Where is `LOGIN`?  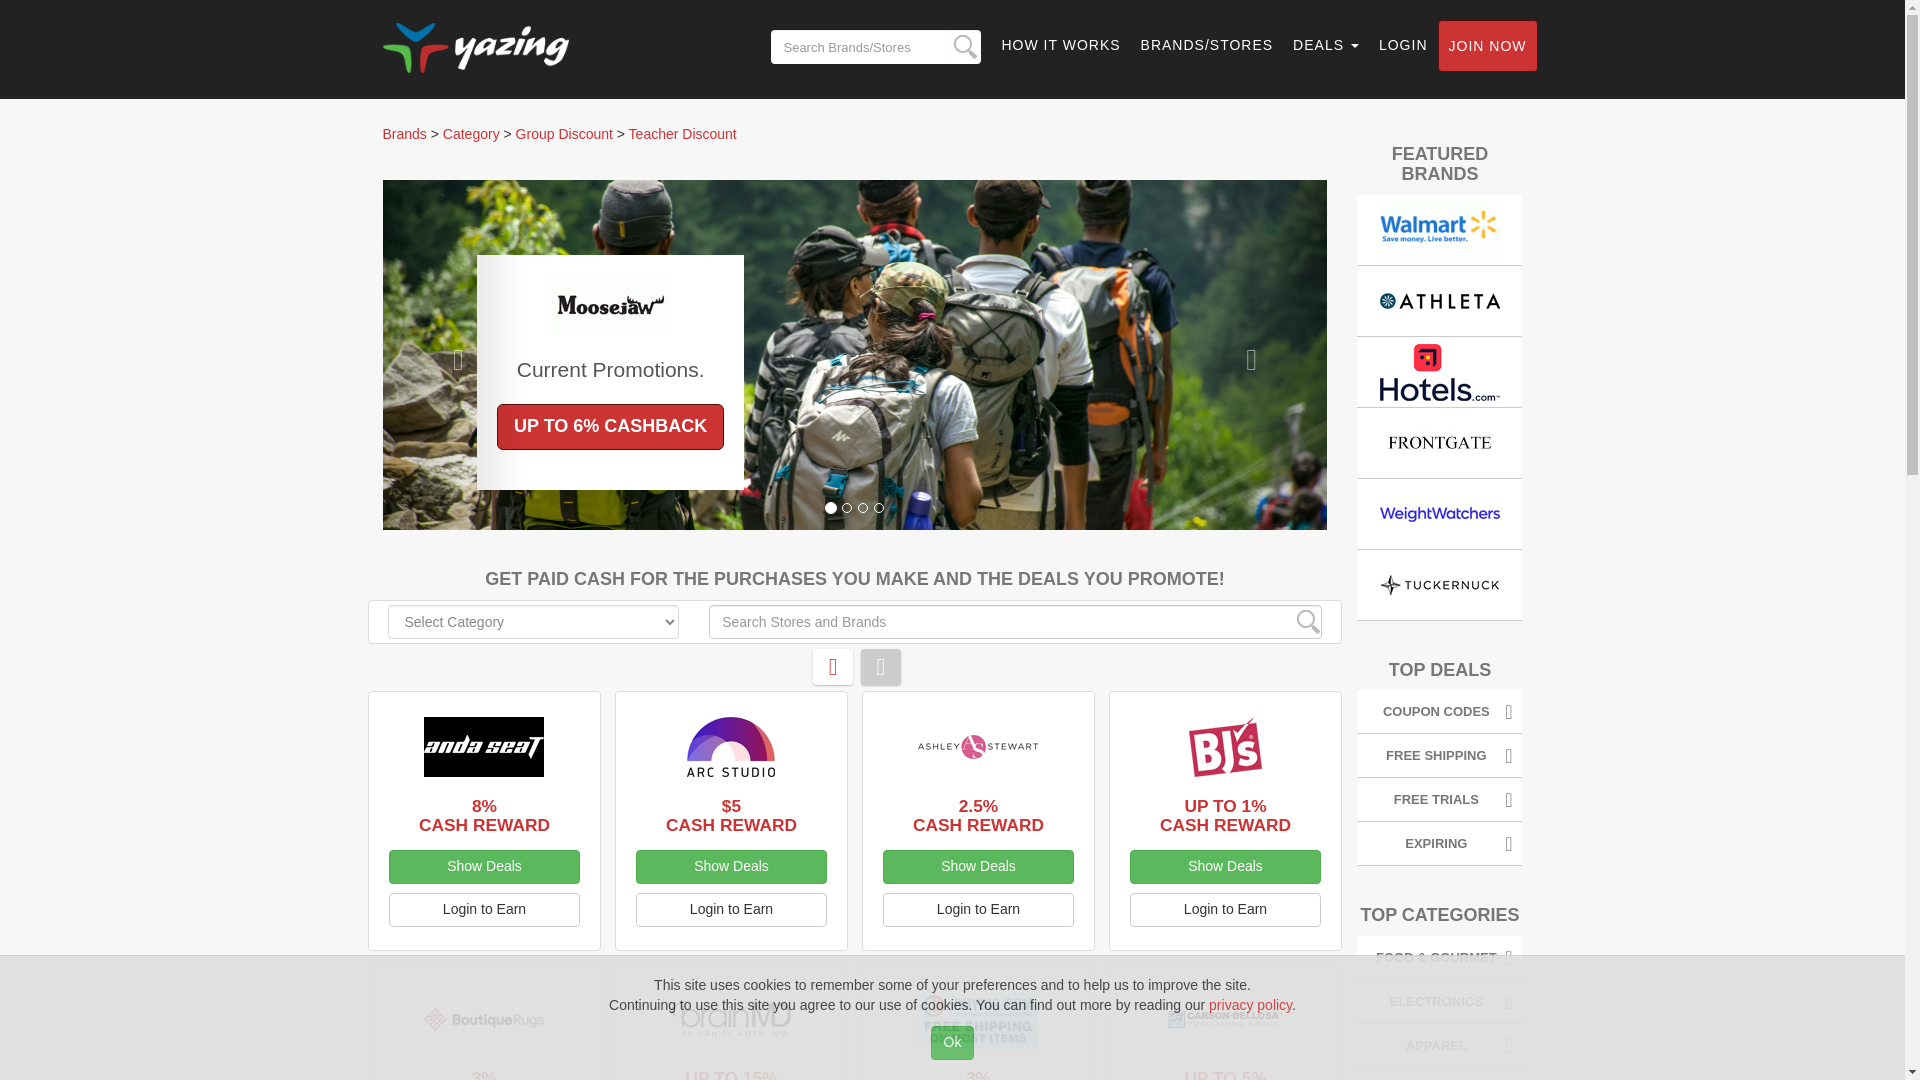
LOGIN is located at coordinates (1403, 45).